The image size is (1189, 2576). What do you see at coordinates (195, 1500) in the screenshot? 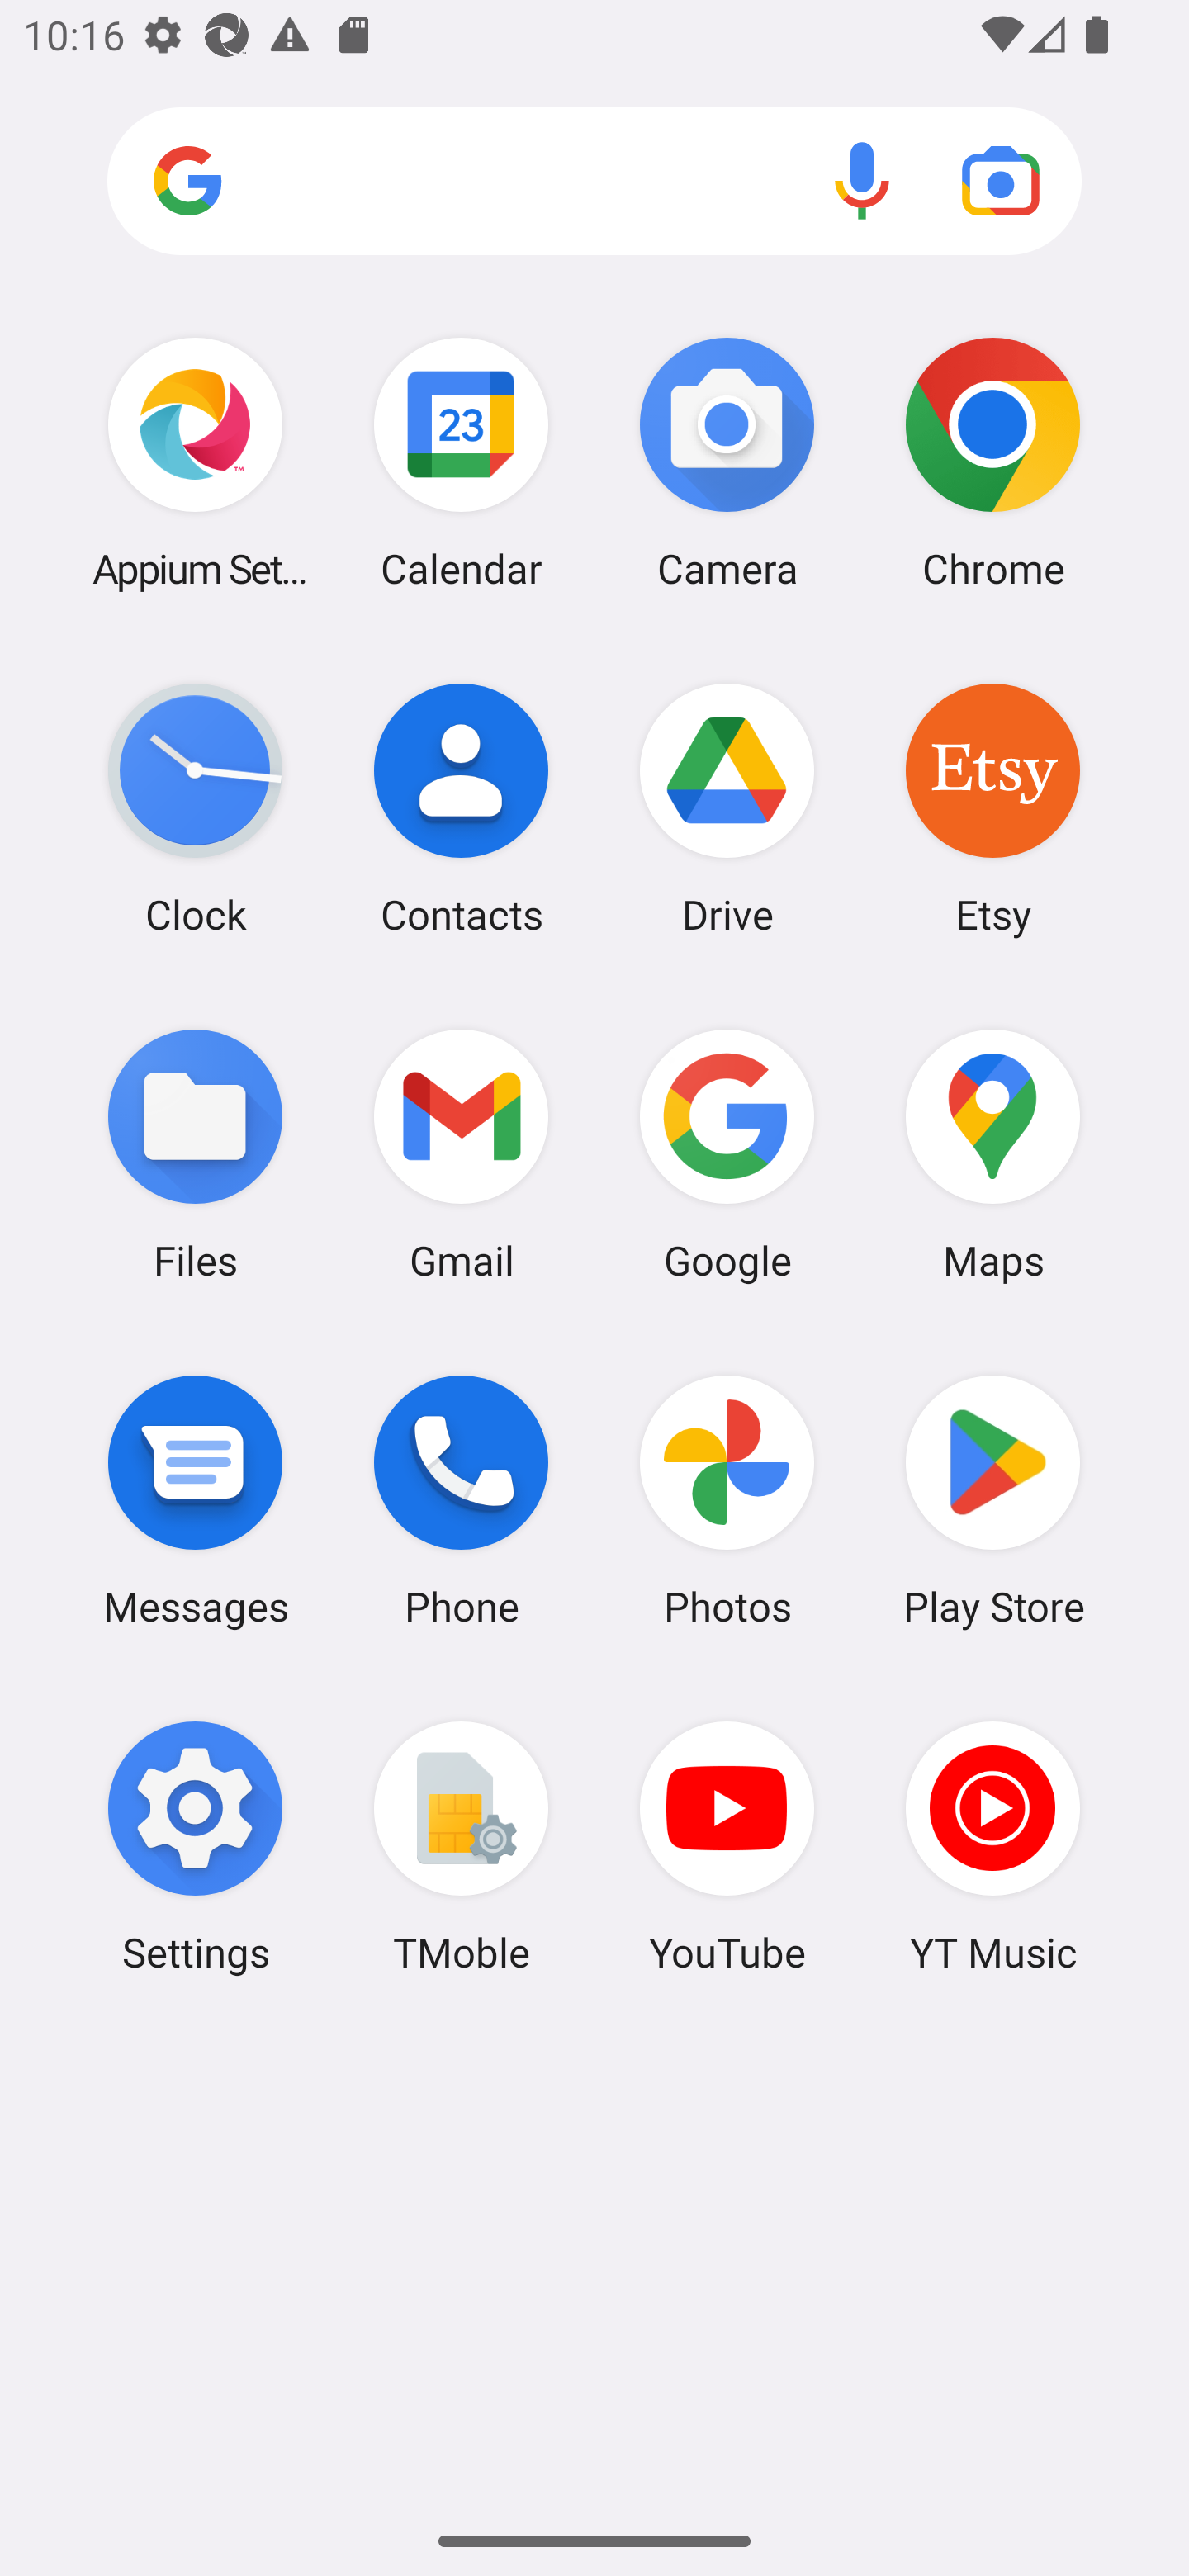
I see `Messages` at bounding box center [195, 1500].